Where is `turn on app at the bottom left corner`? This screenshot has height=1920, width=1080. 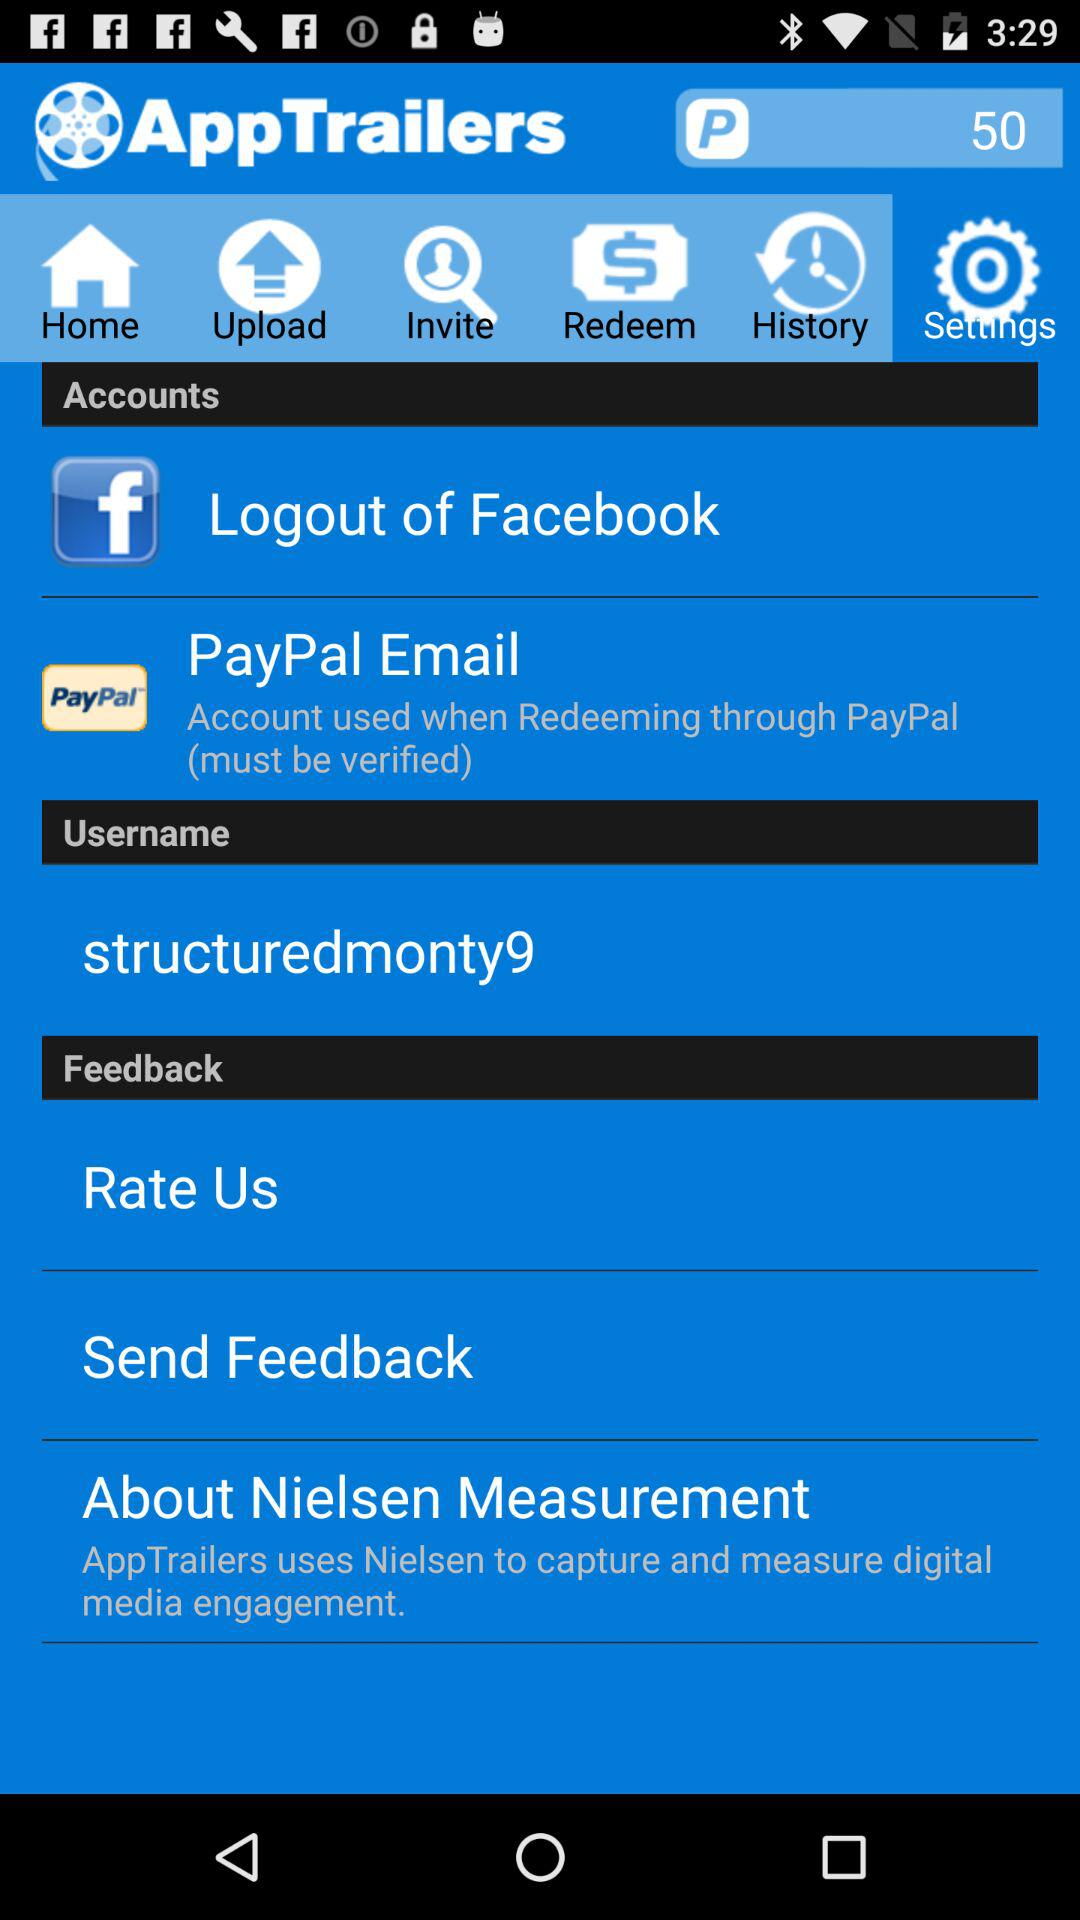
turn on app at the bottom left corner is located at coordinates (277, 1354).